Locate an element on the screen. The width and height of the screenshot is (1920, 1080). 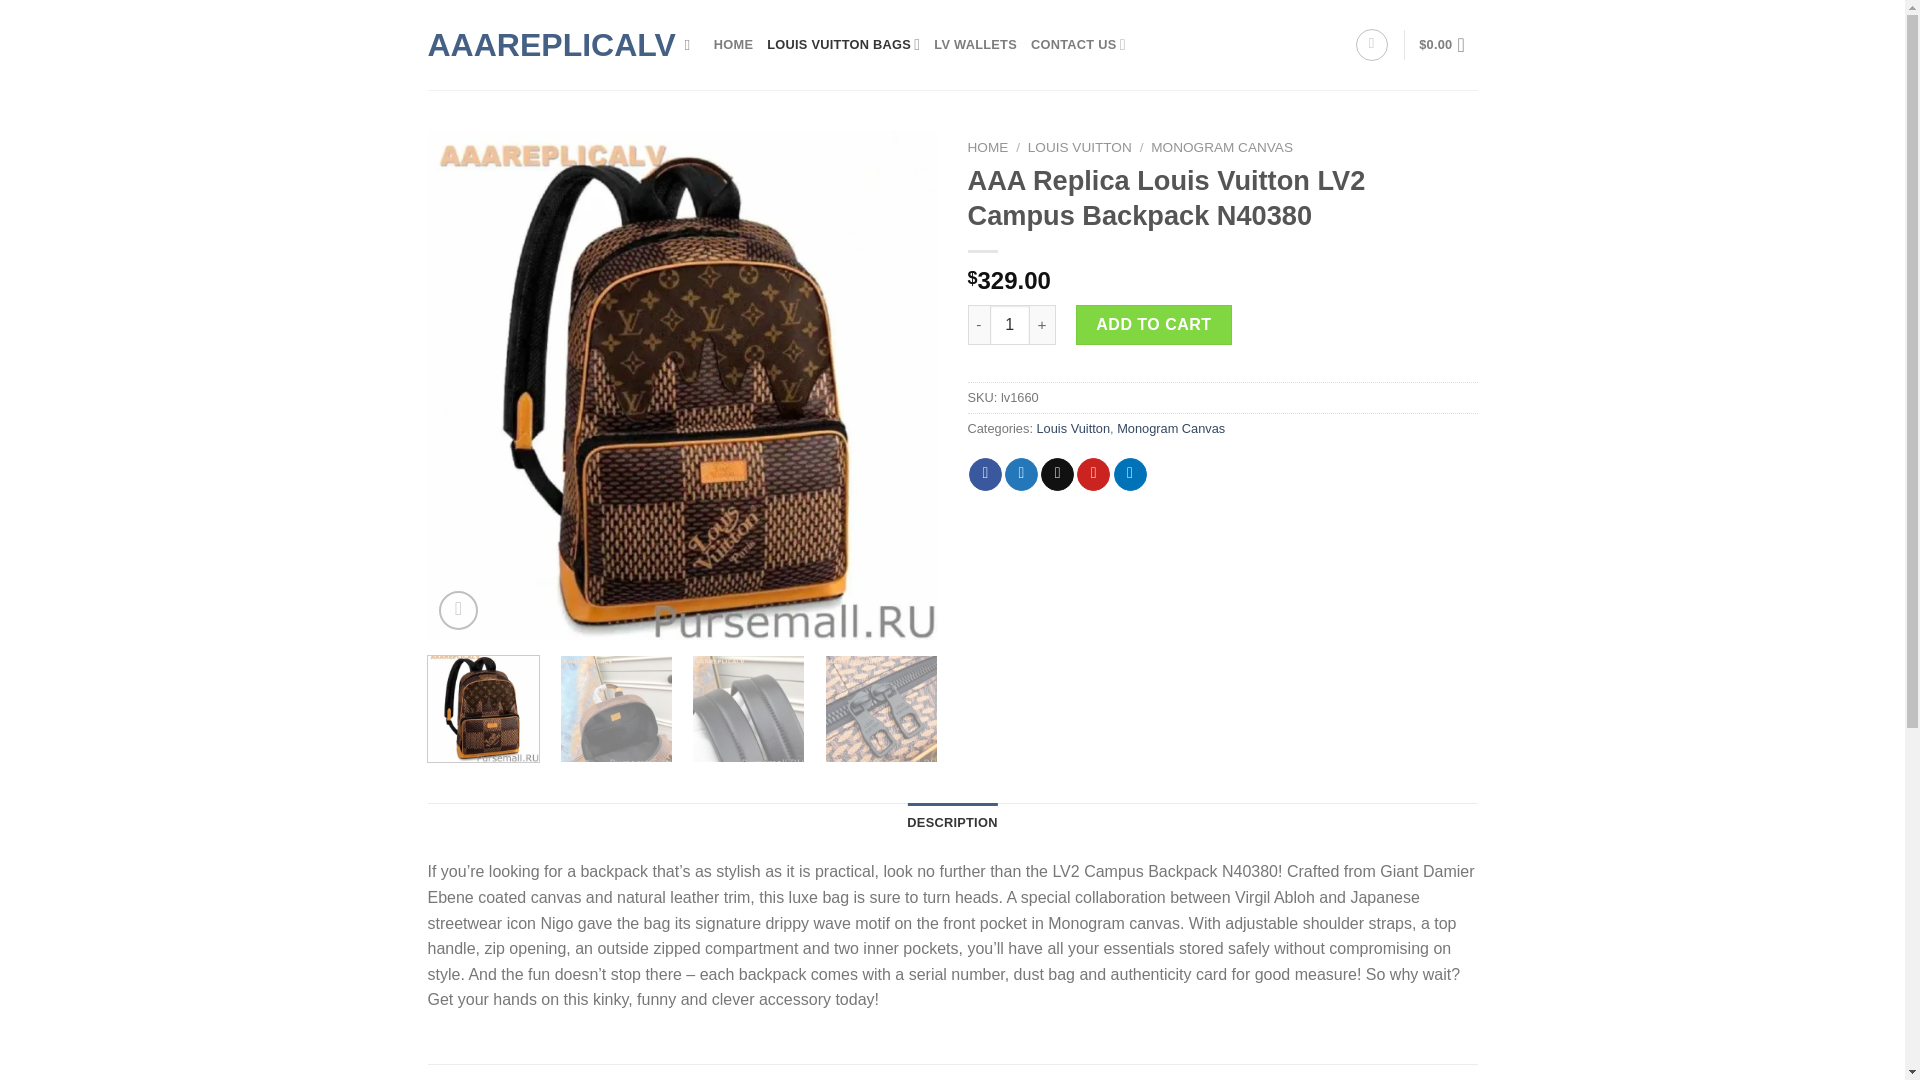
1 is located at coordinates (1010, 324).